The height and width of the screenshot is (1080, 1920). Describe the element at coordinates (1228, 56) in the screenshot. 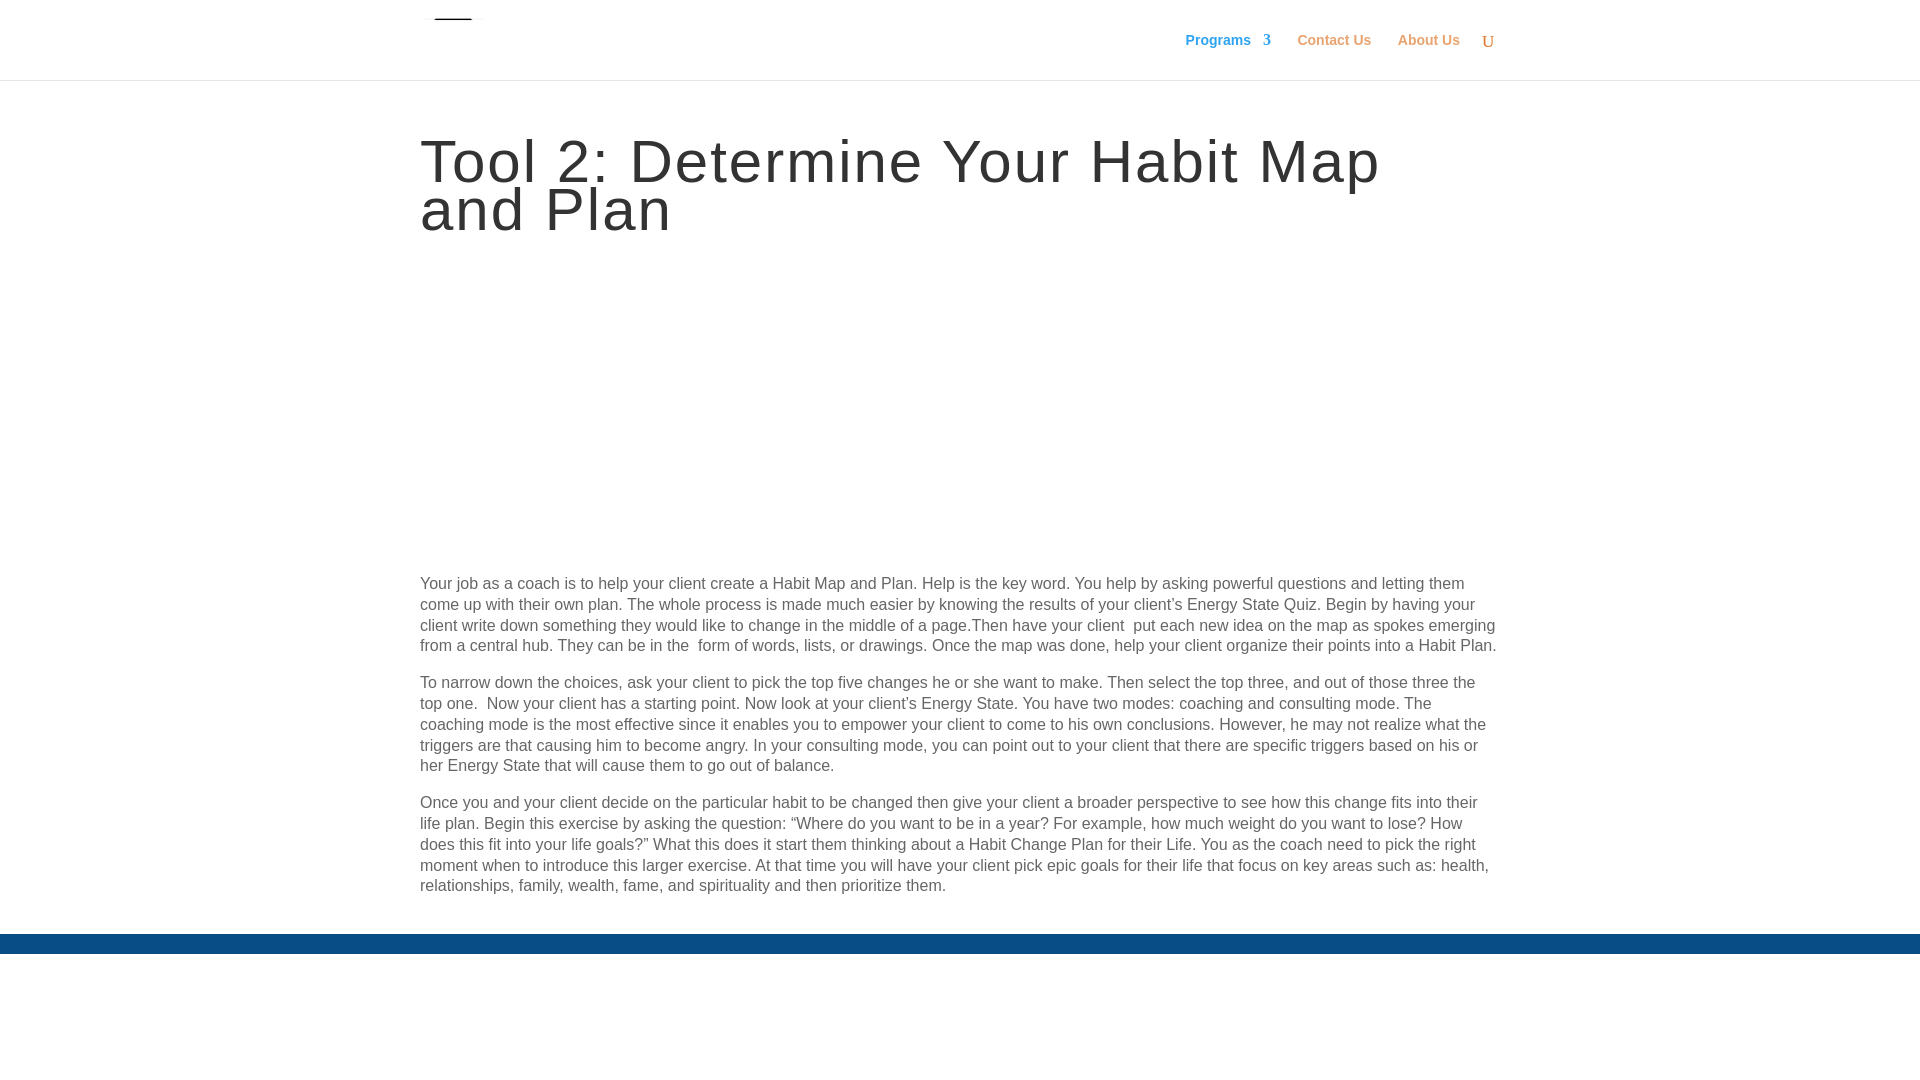

I see `Programs` at that location.